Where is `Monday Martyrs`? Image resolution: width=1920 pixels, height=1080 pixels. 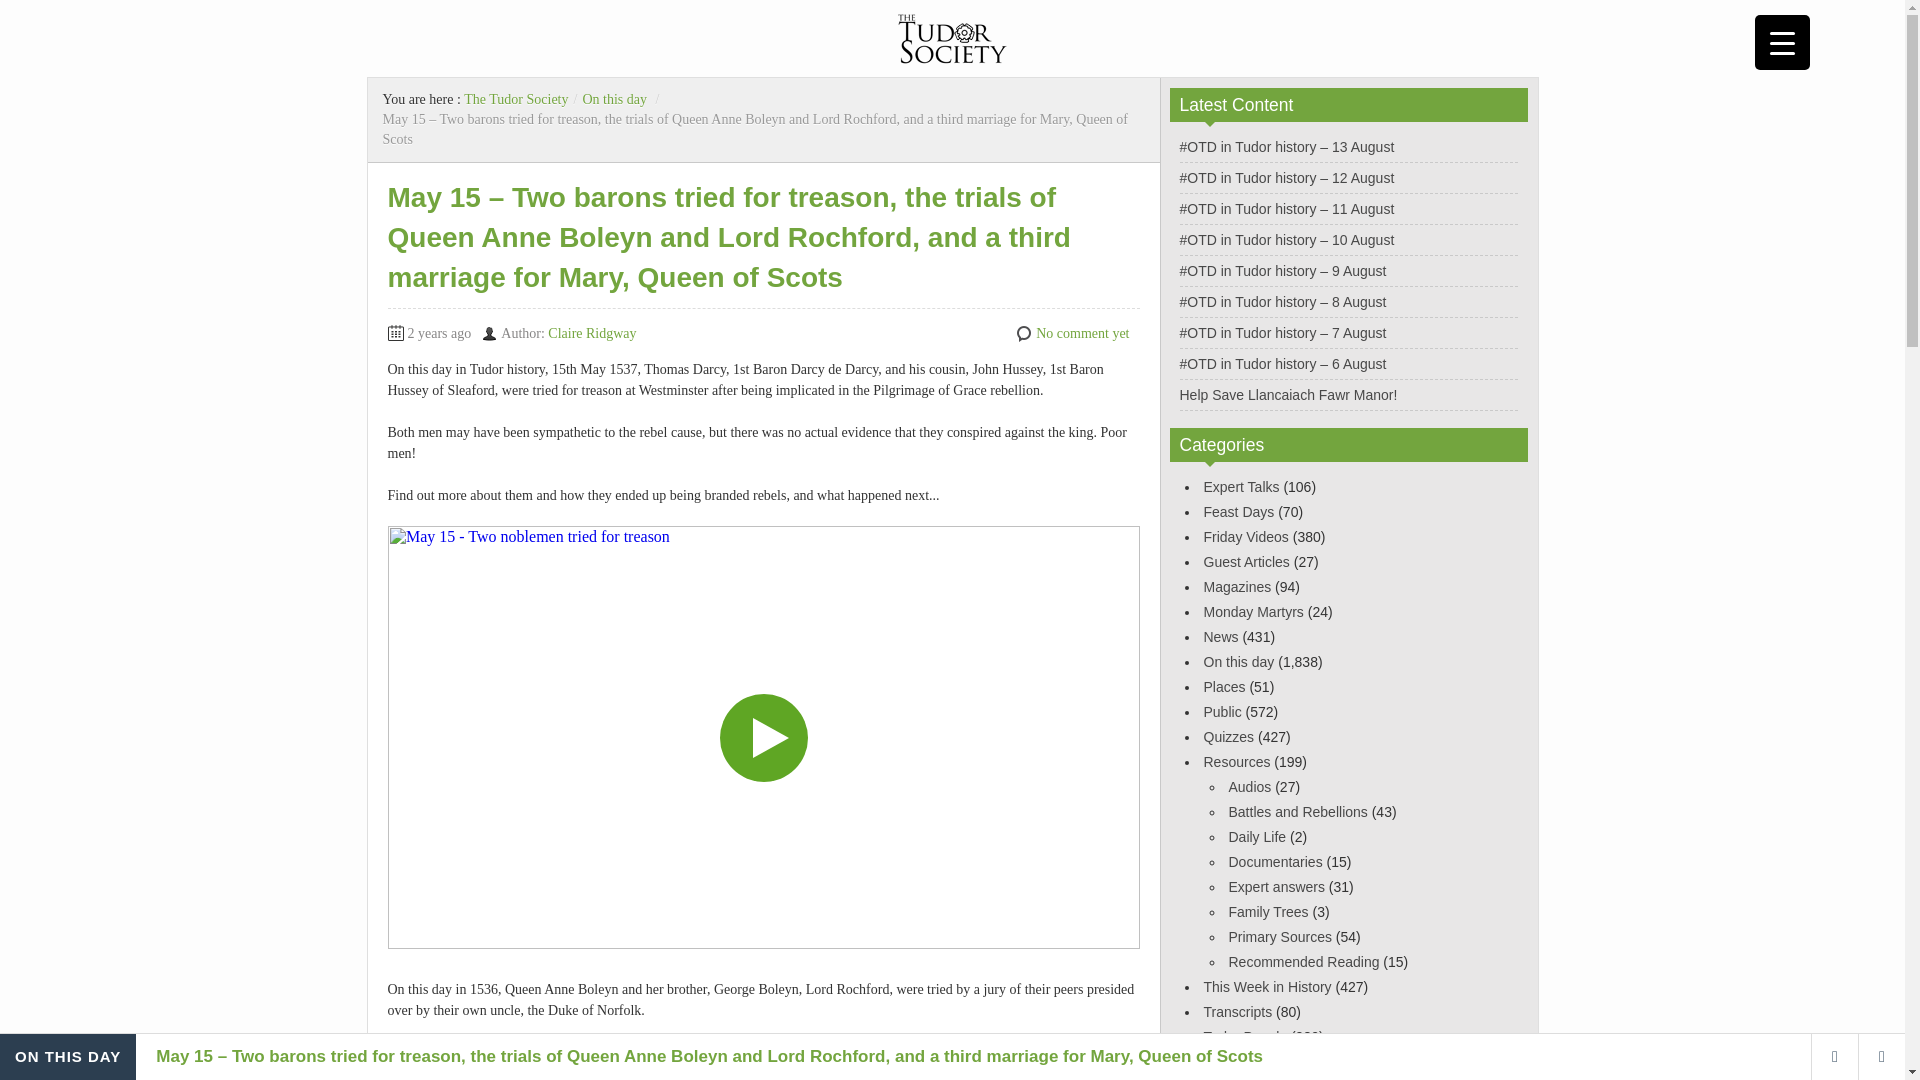
Monday Martyrs is located at coordinates (1253, 611).